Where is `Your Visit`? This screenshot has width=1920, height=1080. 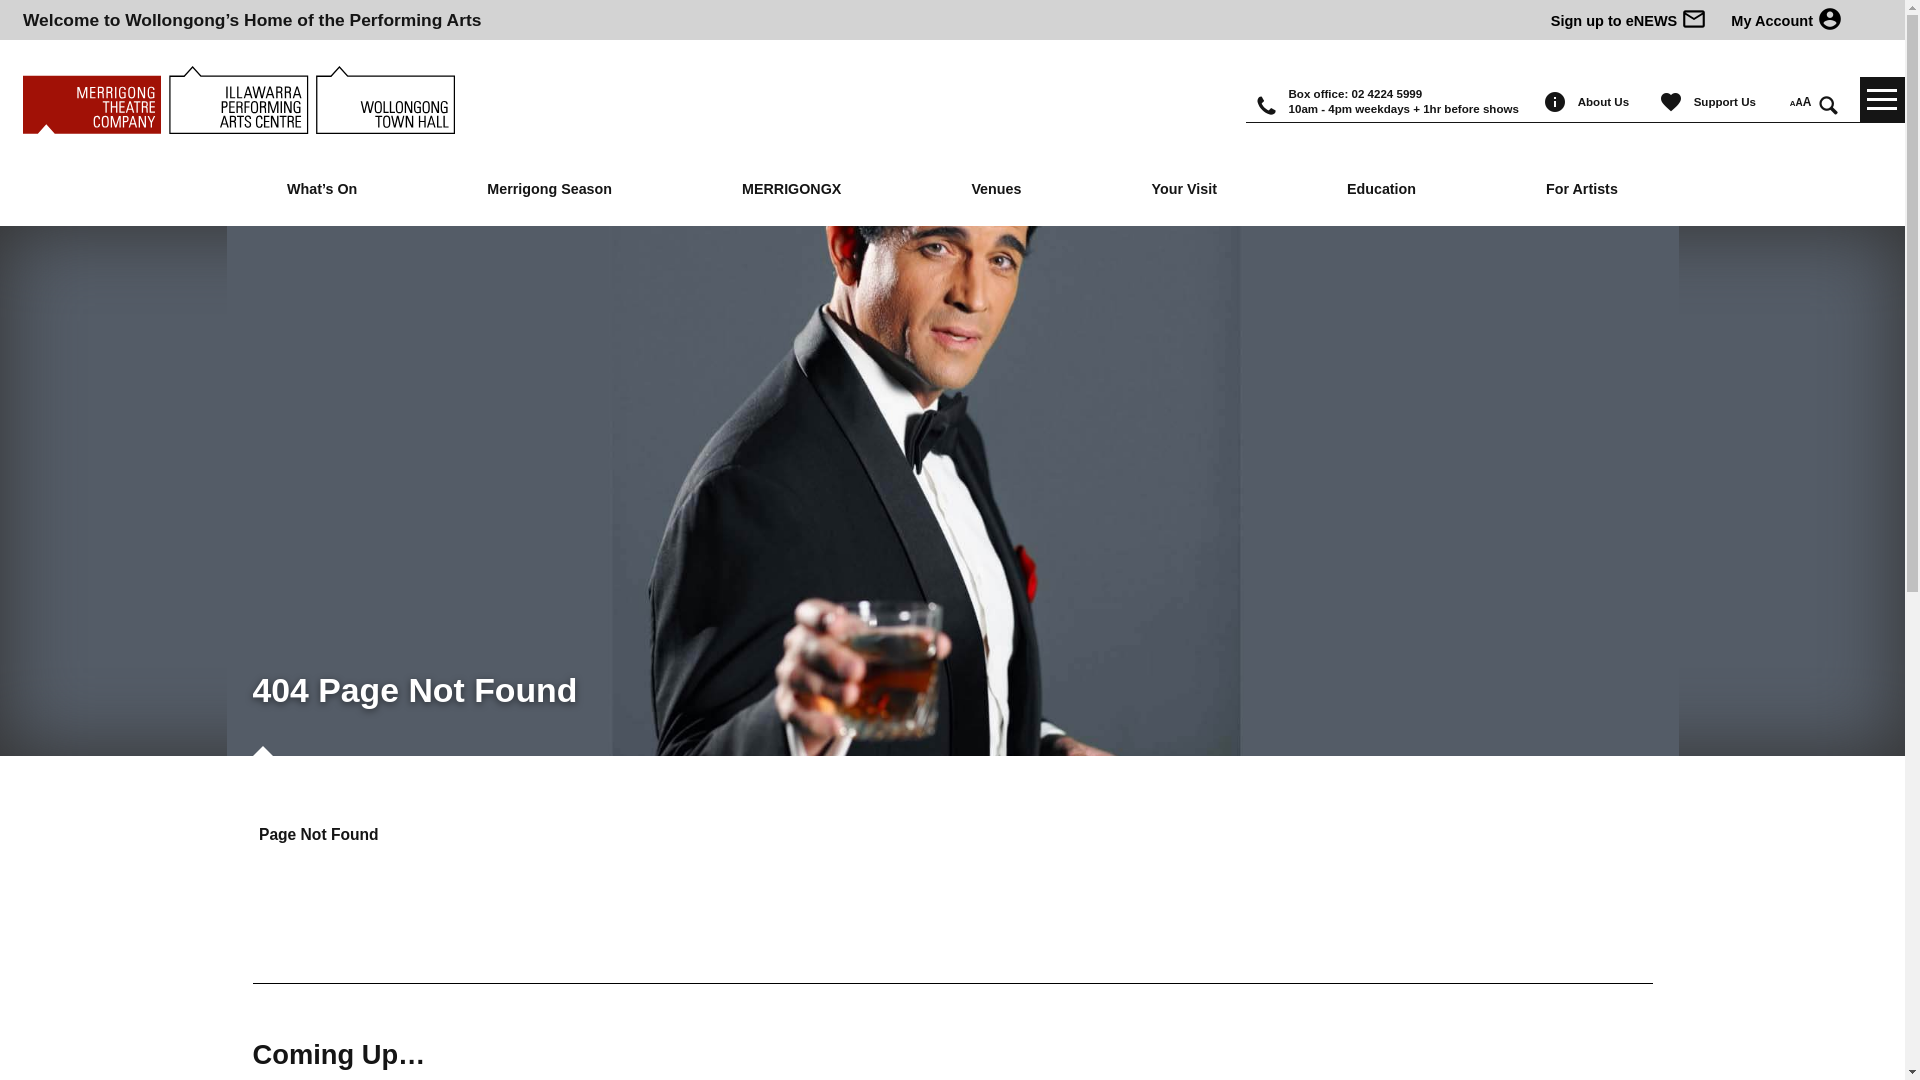
Your Visit is located at coordinates (1184, 190).